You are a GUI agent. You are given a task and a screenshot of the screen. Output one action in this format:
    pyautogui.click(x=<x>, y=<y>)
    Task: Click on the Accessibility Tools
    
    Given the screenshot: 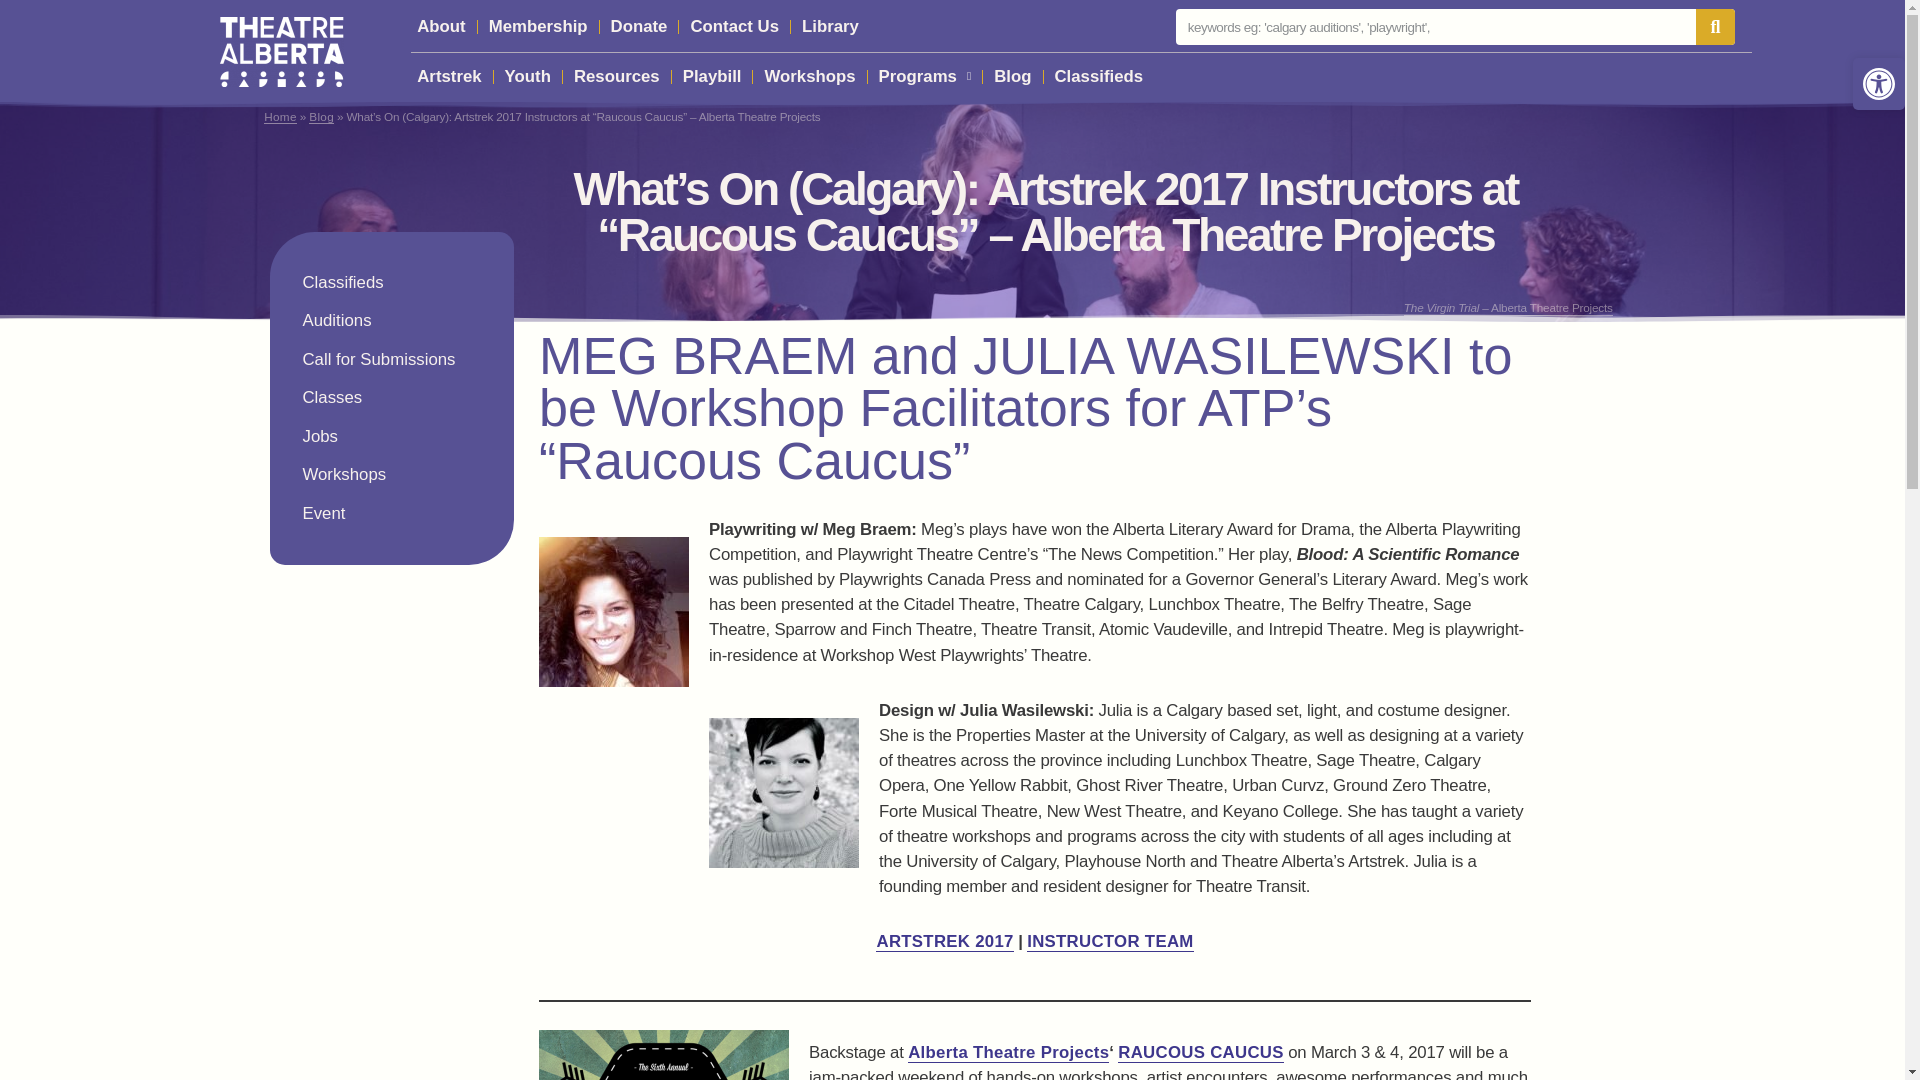 What is the action you would take?
    pyautogui.click(x=1878, y=84)
    